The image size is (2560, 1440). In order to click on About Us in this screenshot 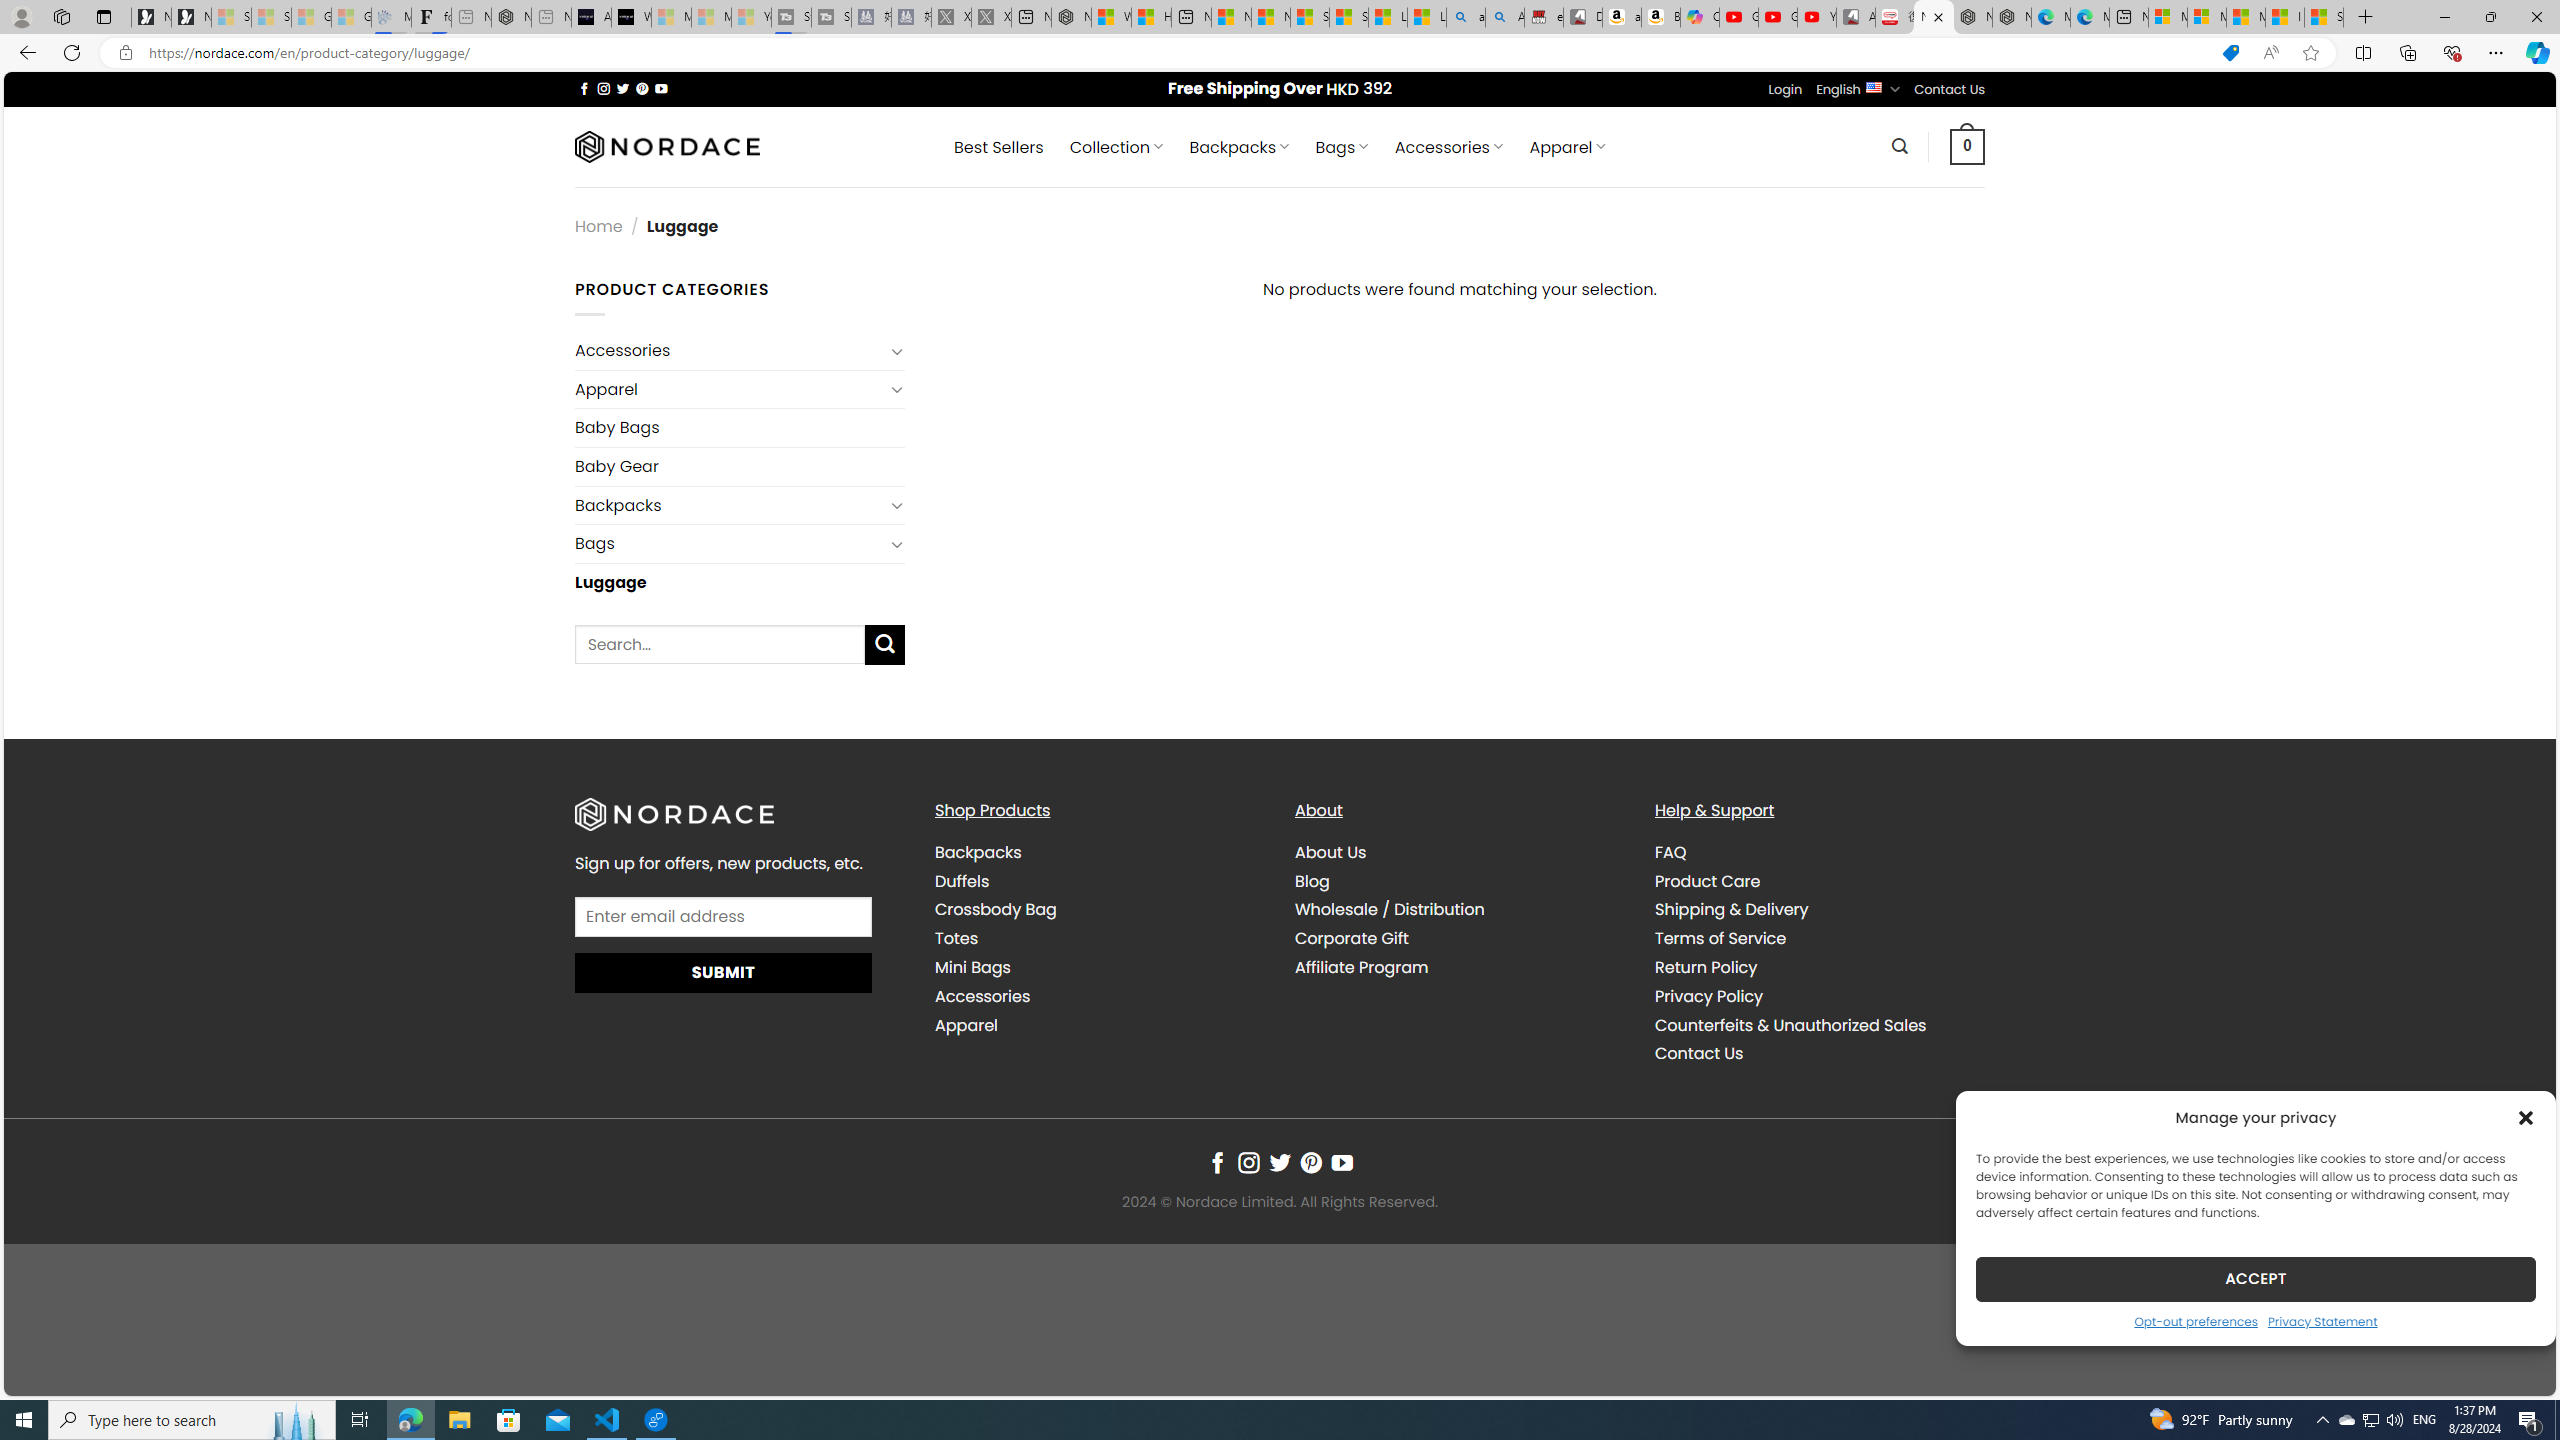, I will do `click(1331, 852)`.